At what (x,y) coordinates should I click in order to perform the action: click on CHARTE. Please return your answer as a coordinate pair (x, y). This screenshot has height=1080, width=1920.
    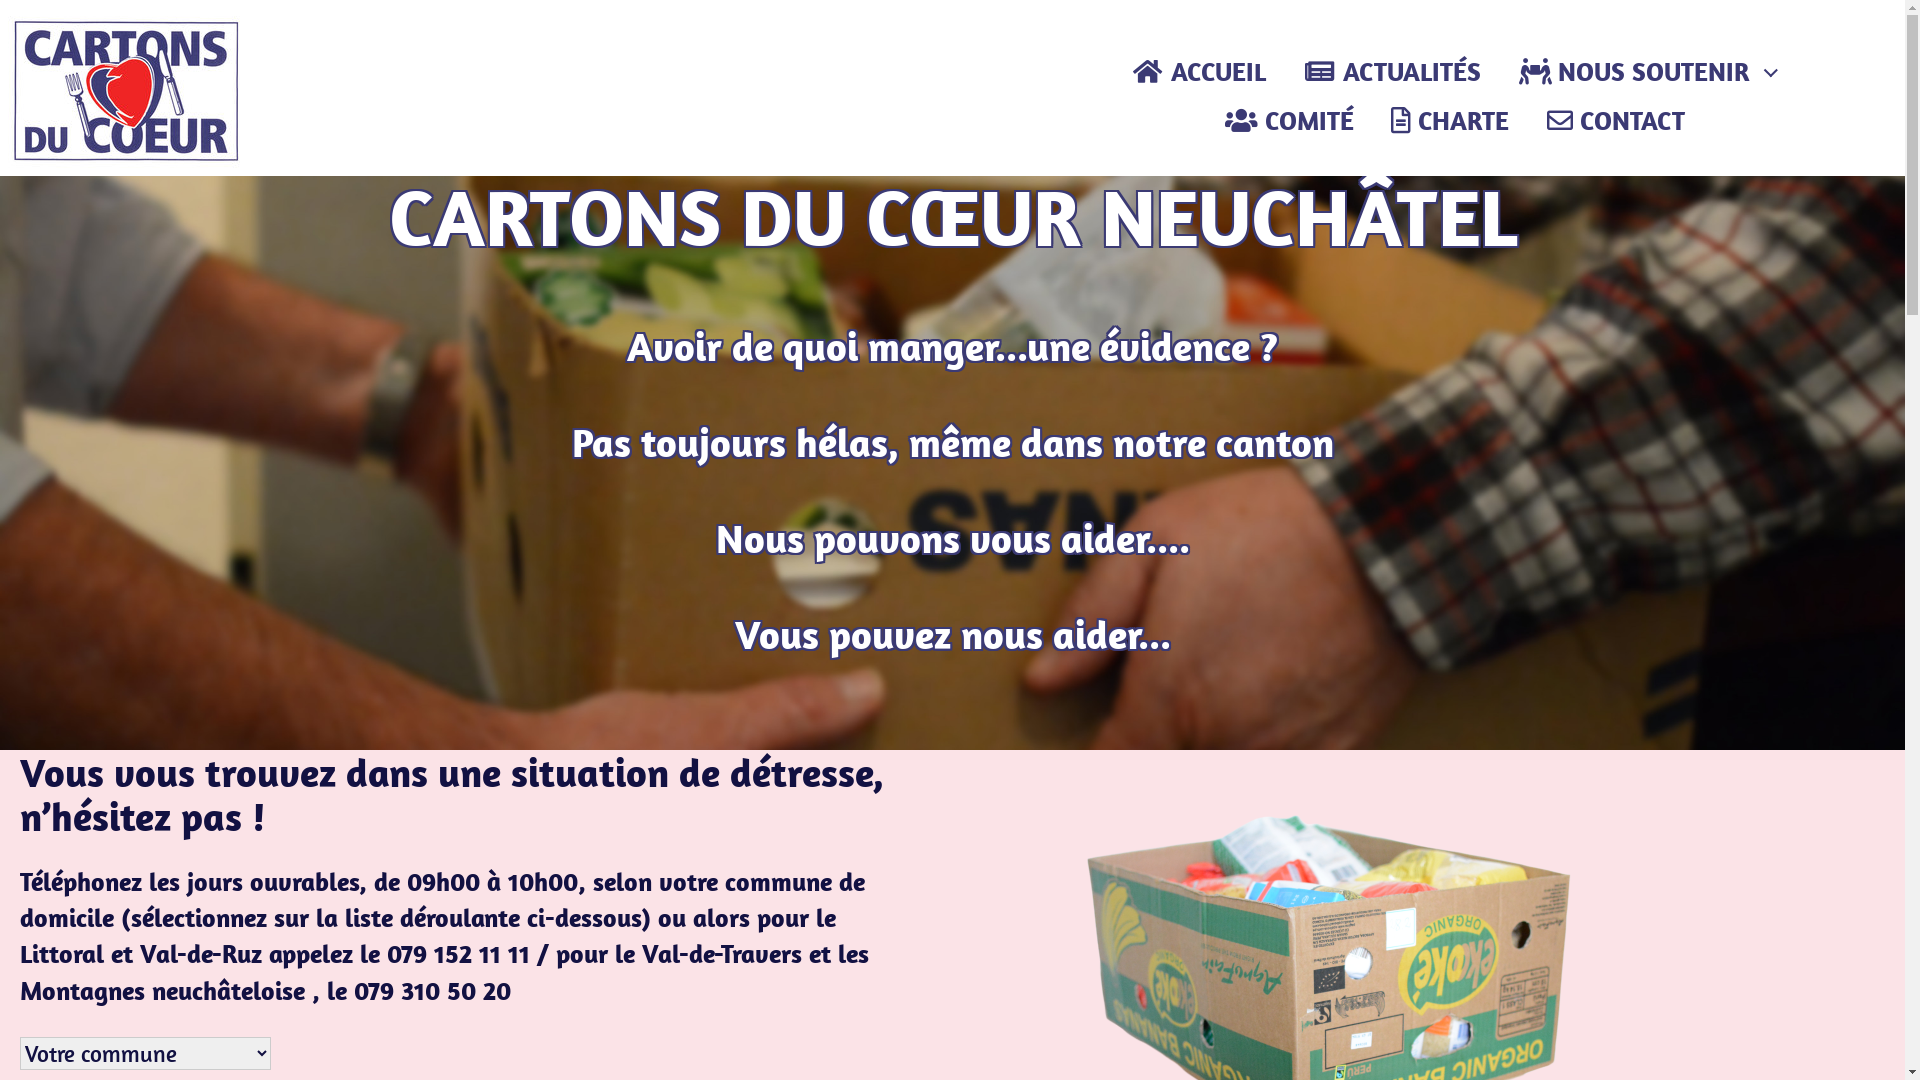
    Looking at the image, I should click on (1450, 122).